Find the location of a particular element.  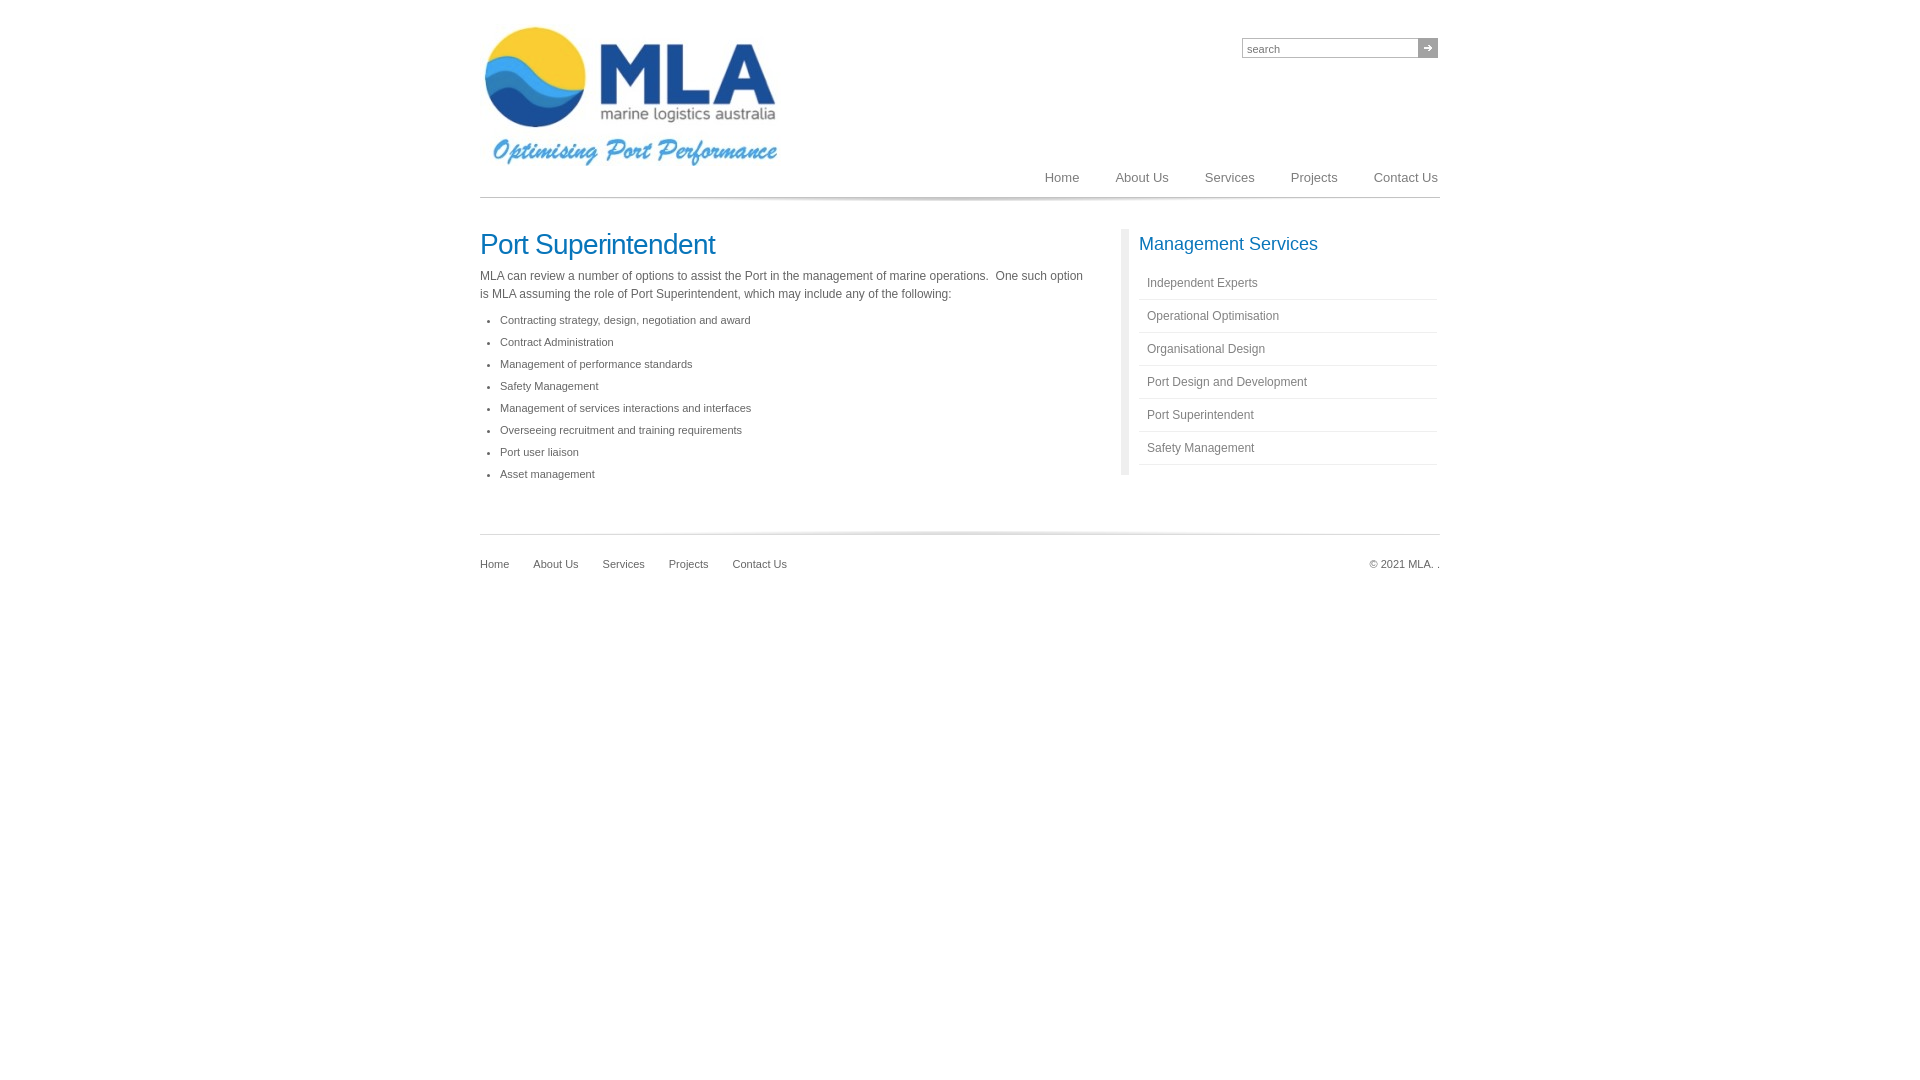

Projects is located at coordinates (1314, 178).